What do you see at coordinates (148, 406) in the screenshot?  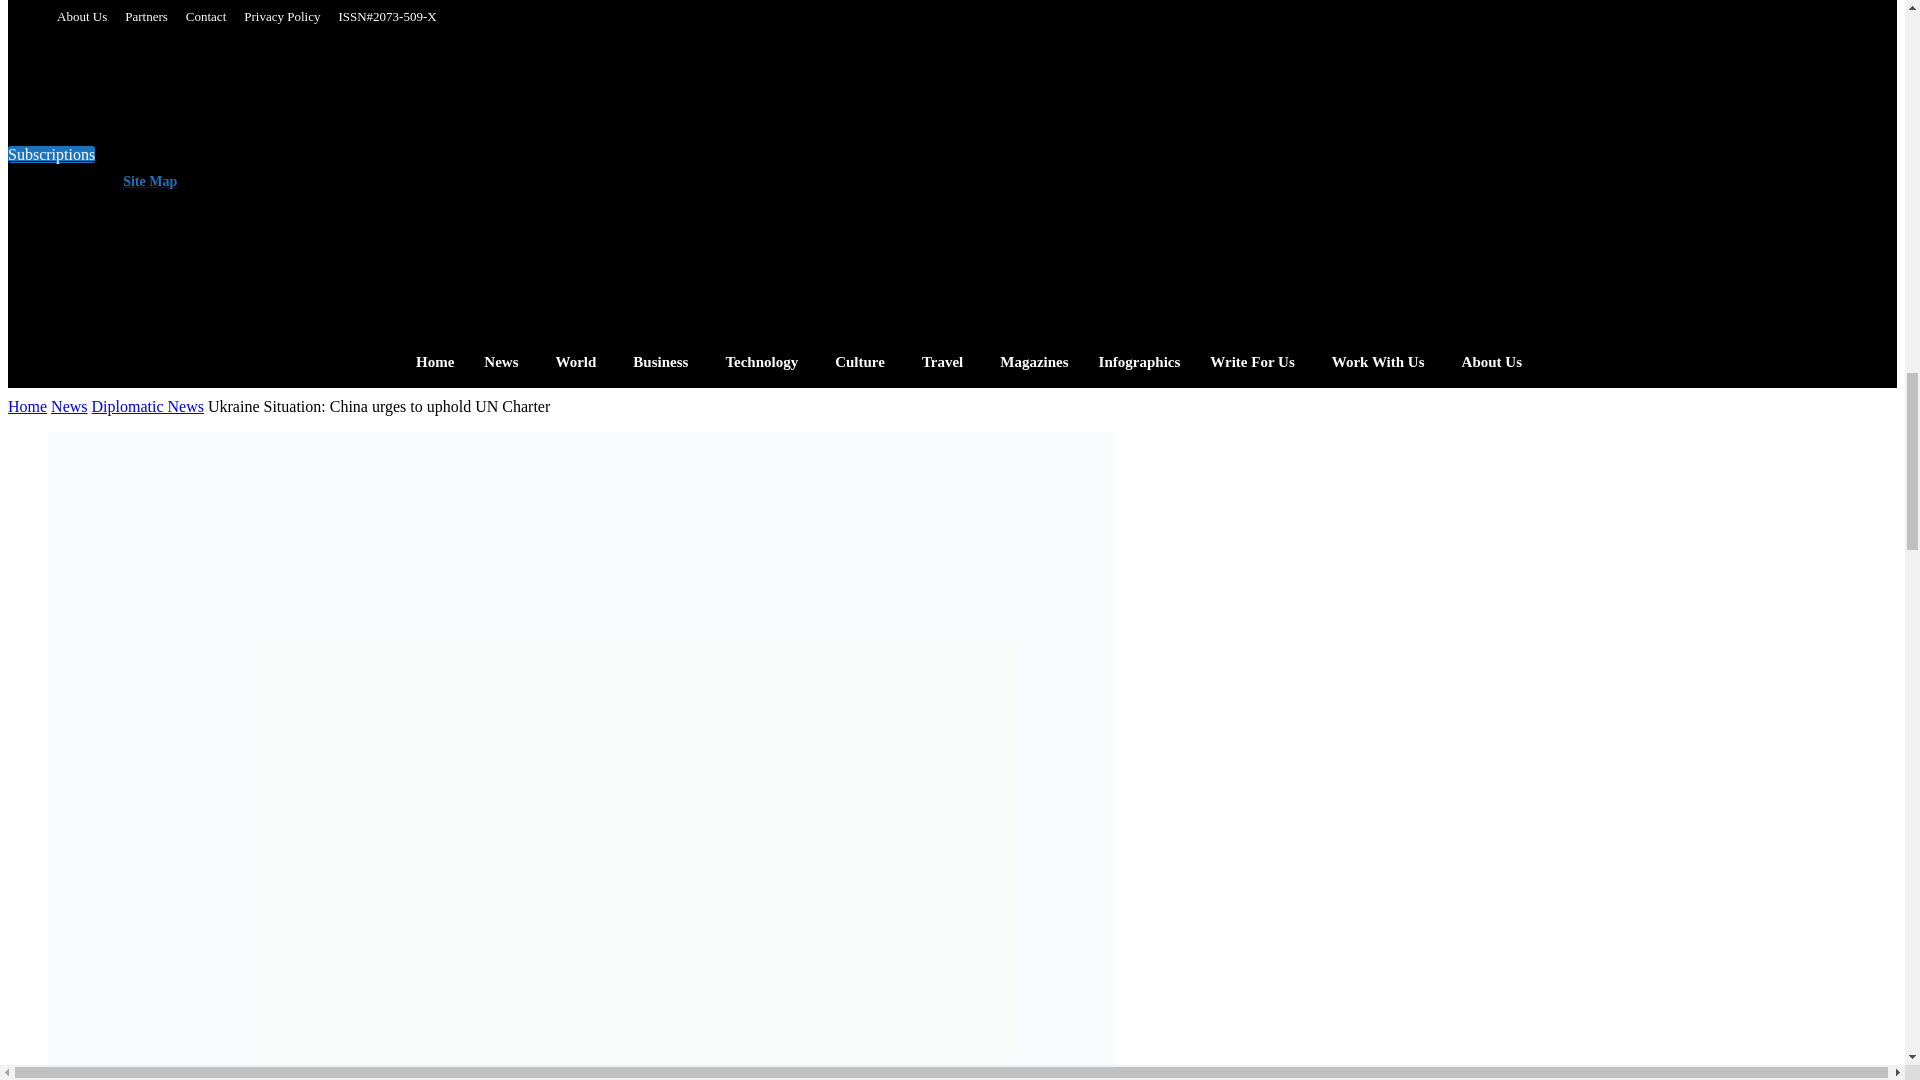 I see `View all posts in Diplomatic News` at bounding box center [148, 406].